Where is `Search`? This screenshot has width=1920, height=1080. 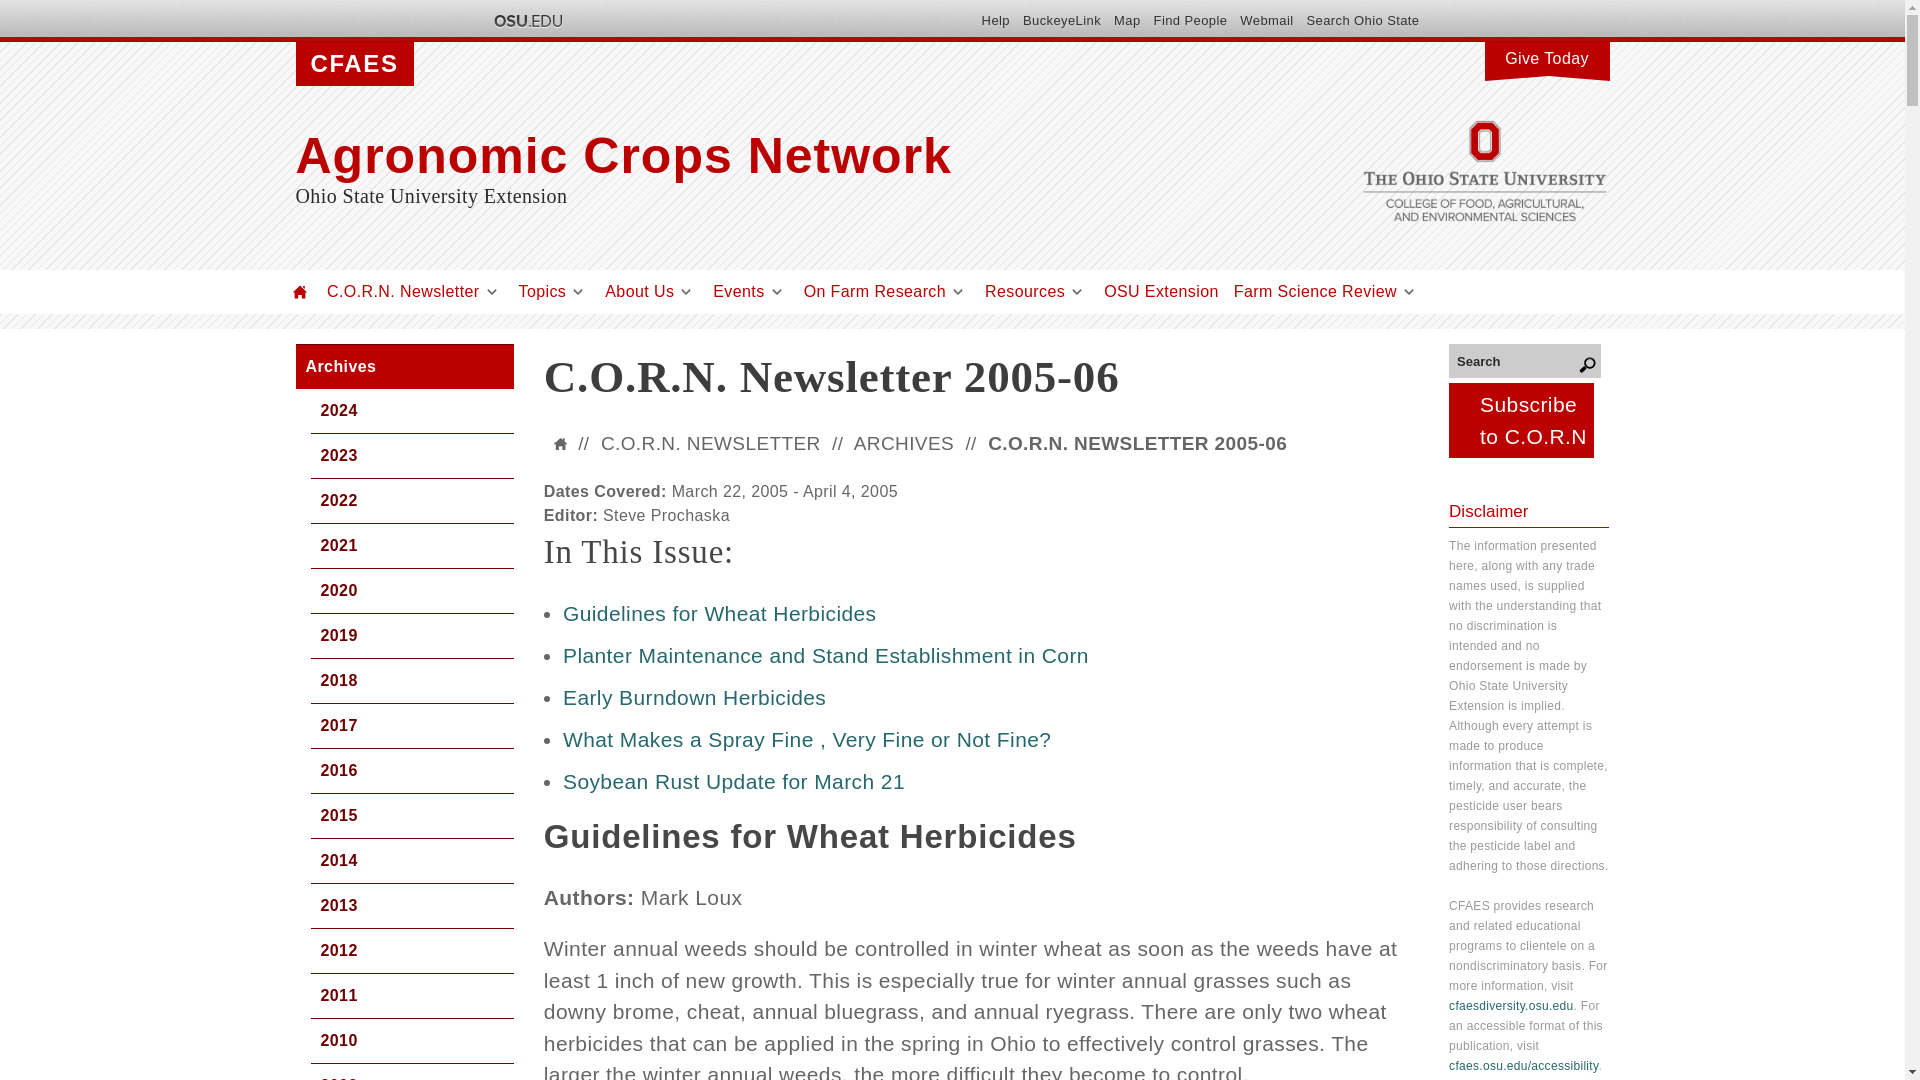 Search is located at coordinates (1524, 360).